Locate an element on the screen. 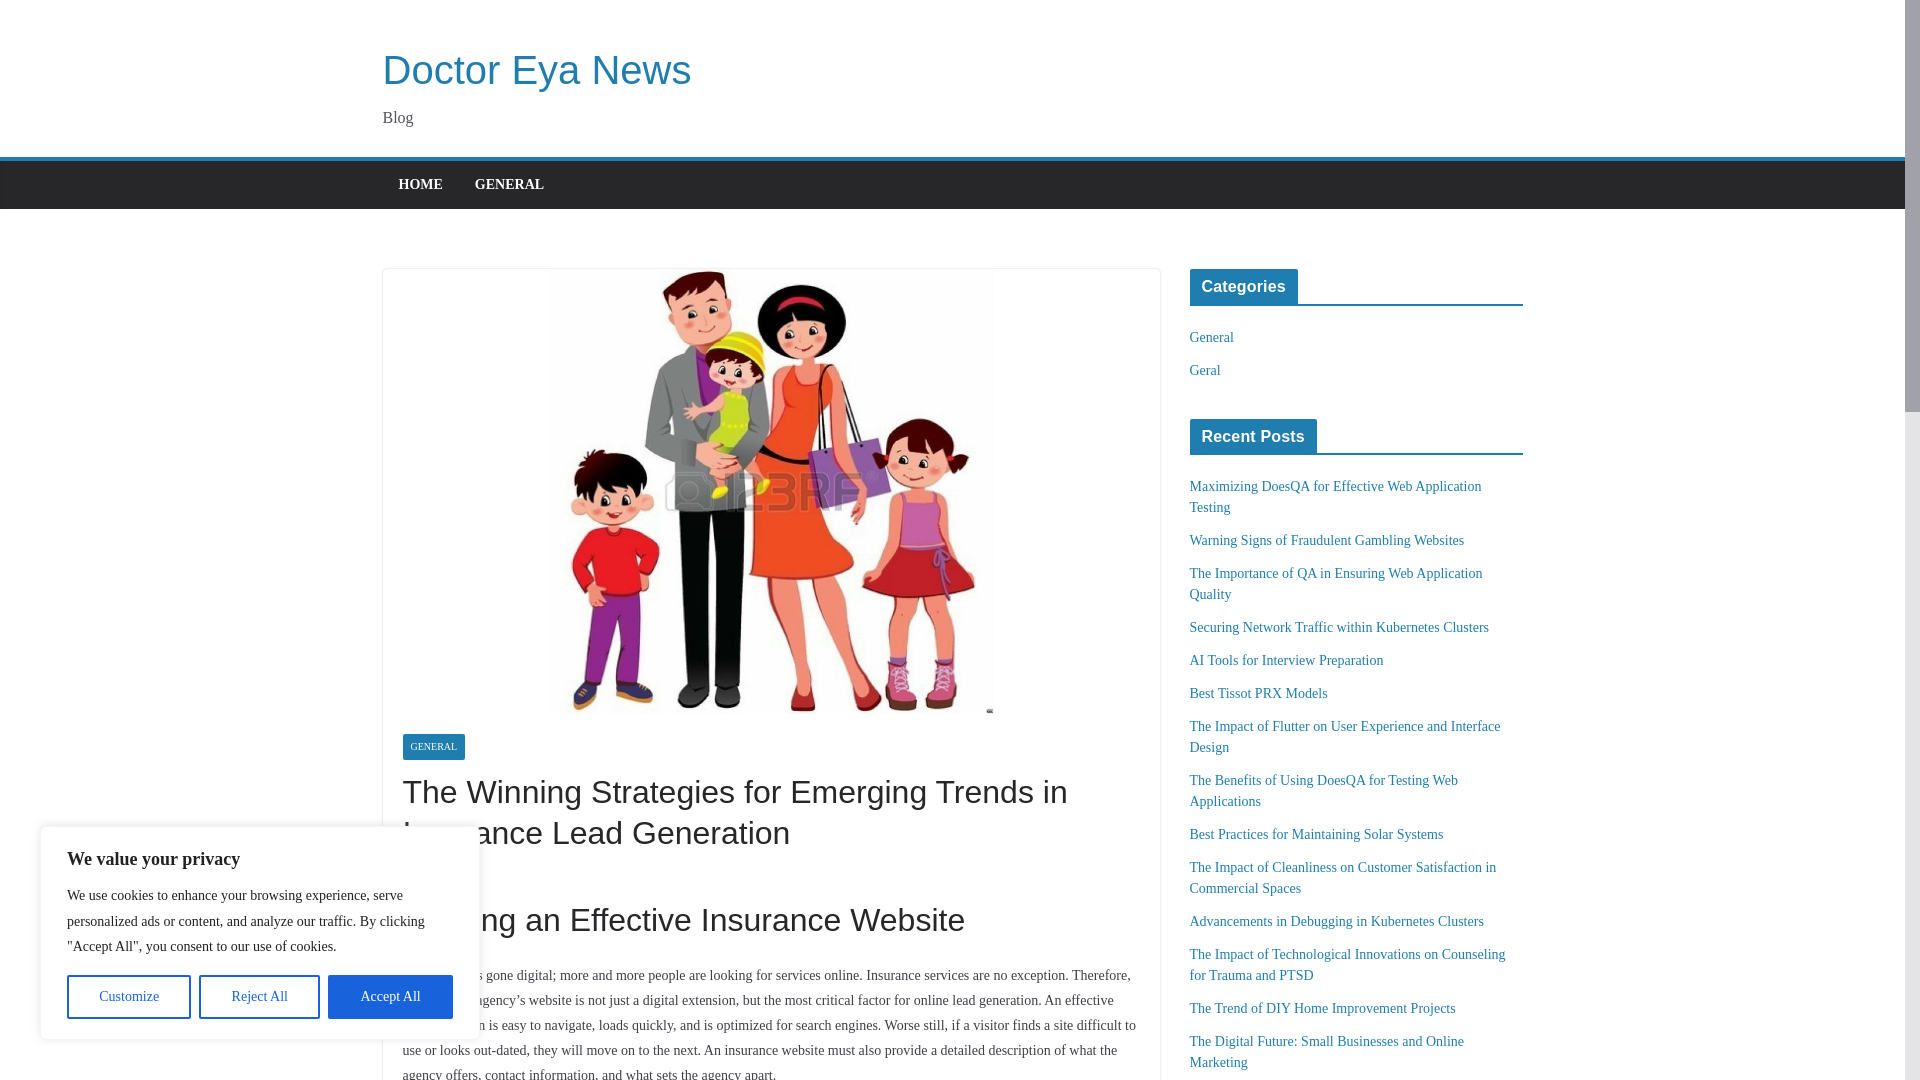 Image resolution: width=1920 pixels, height=1080 pixels. Warning Signs of Fraudulent Gambling Websites is located at coordinates (1327, 540).